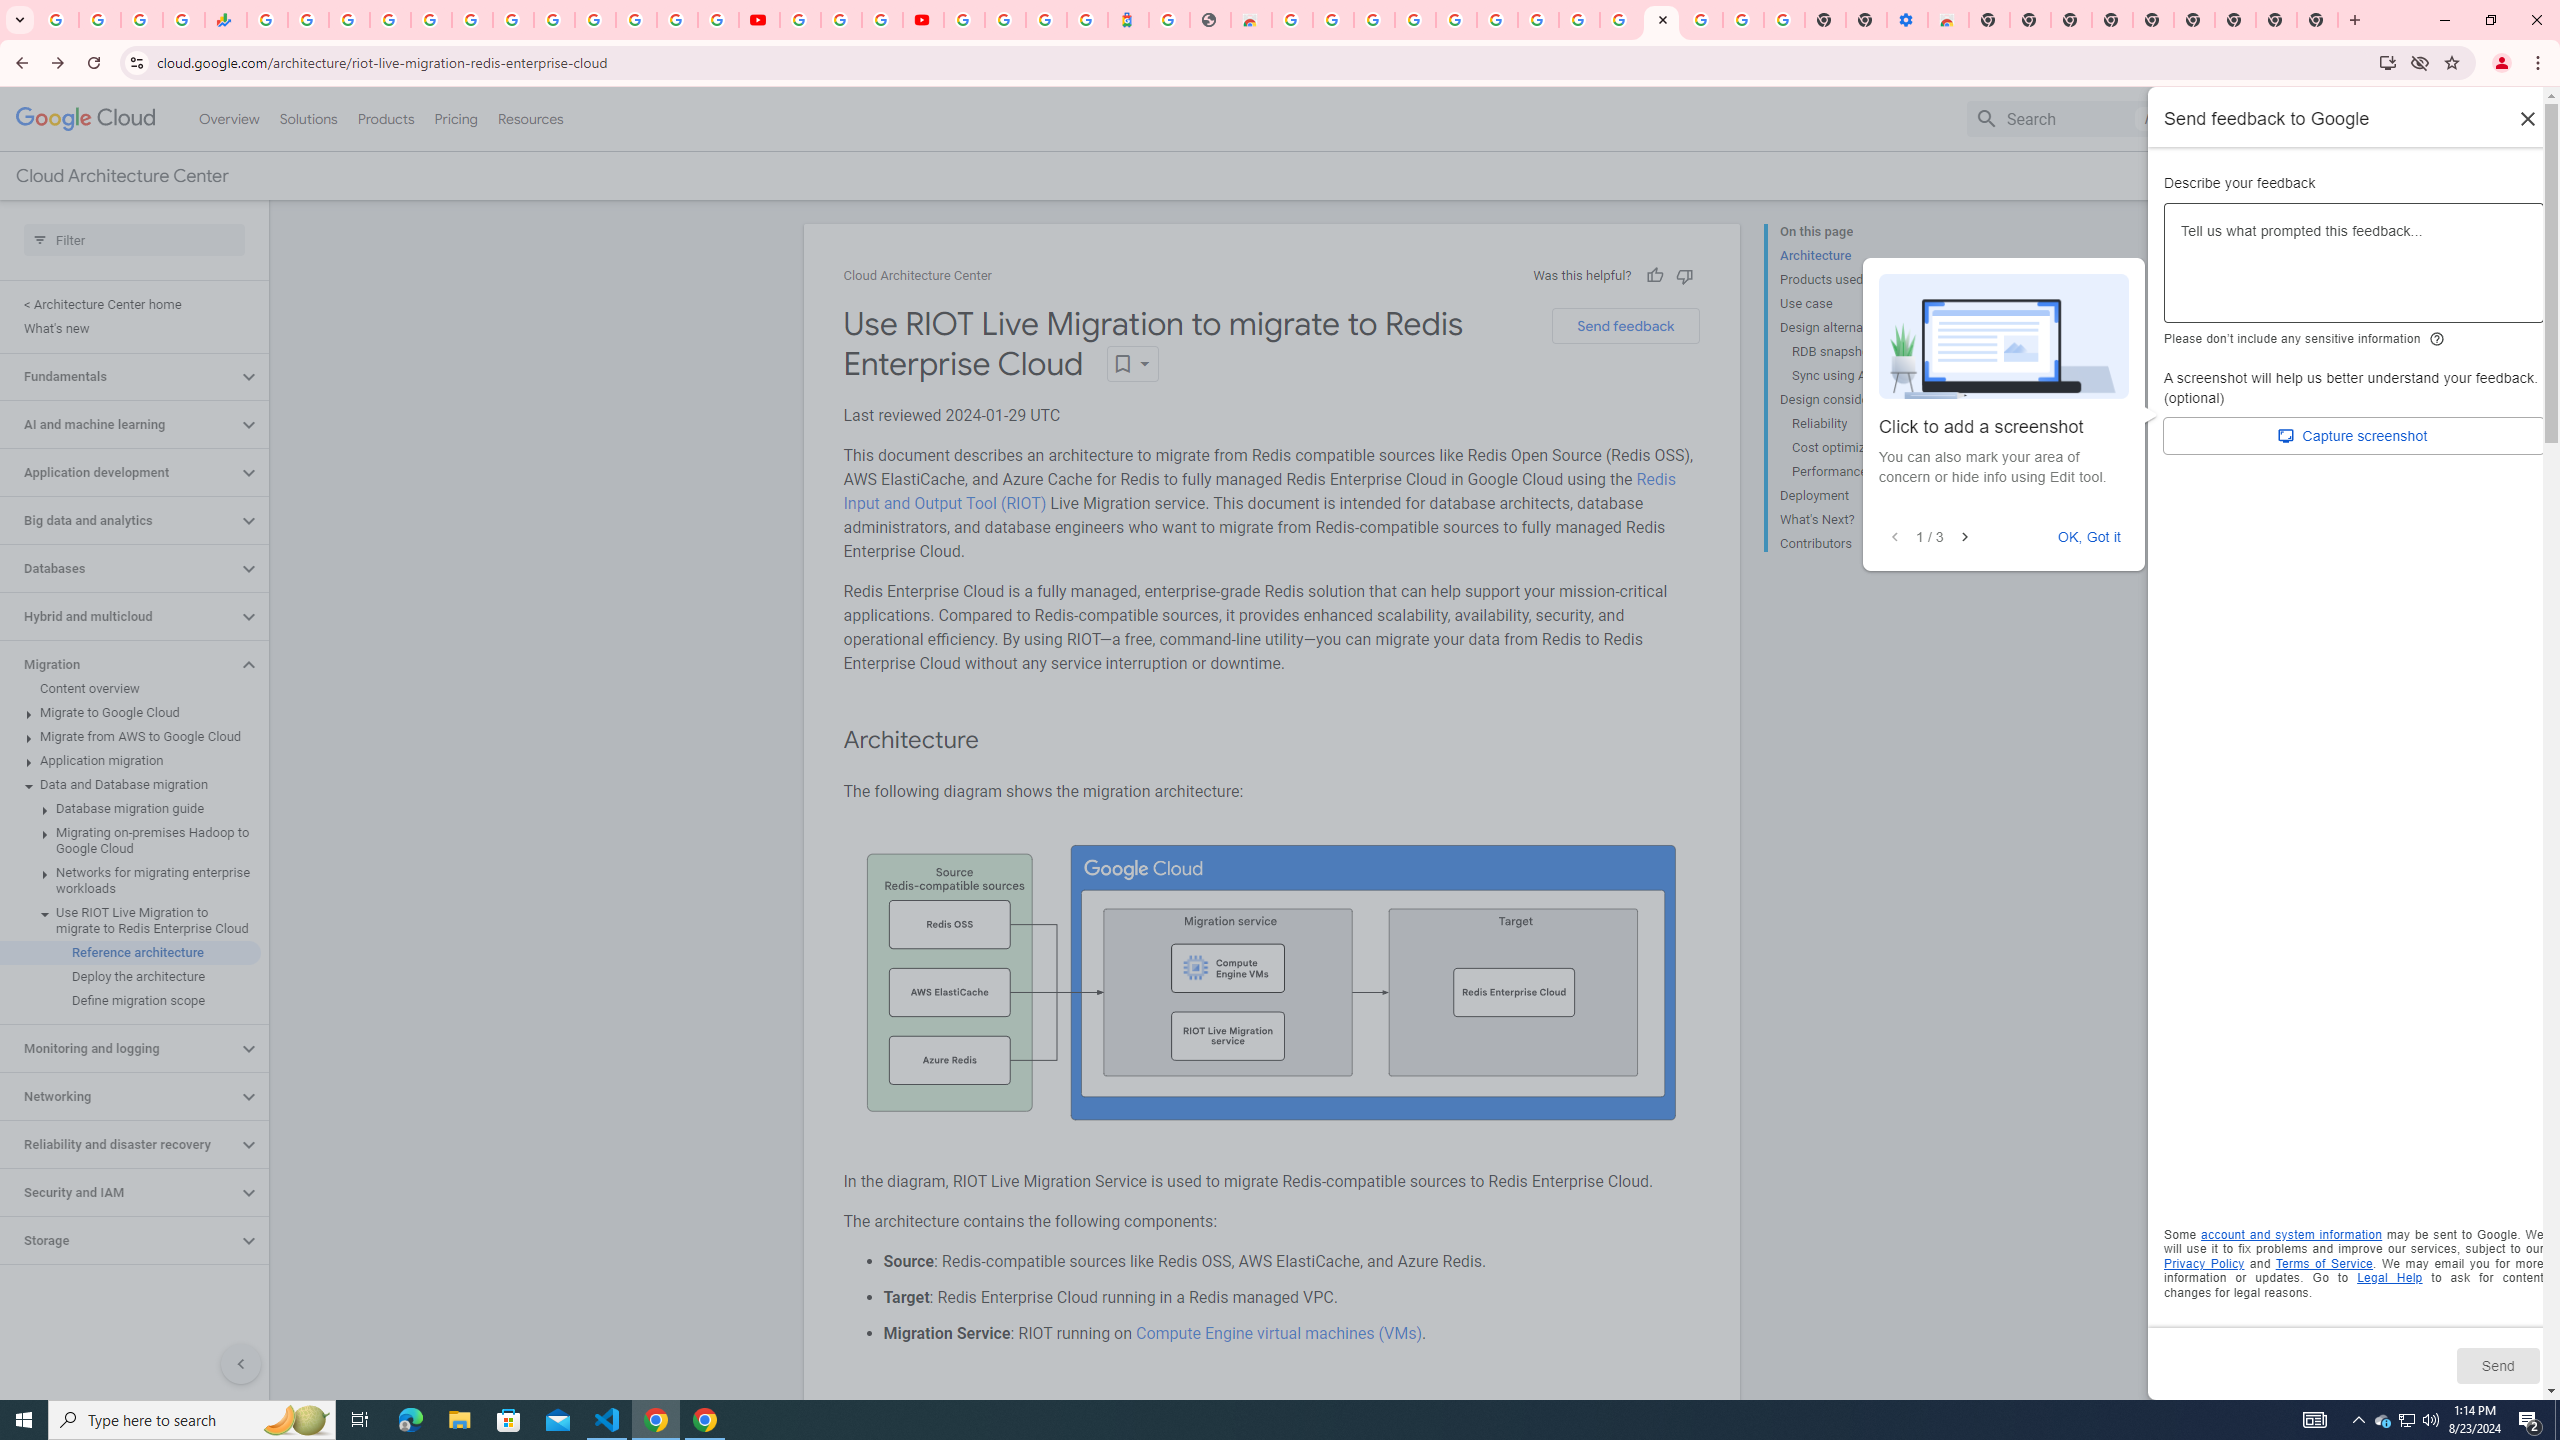 The image size is (2560, 1440). I want to click on Create your Google Account, so click(1579, 20).